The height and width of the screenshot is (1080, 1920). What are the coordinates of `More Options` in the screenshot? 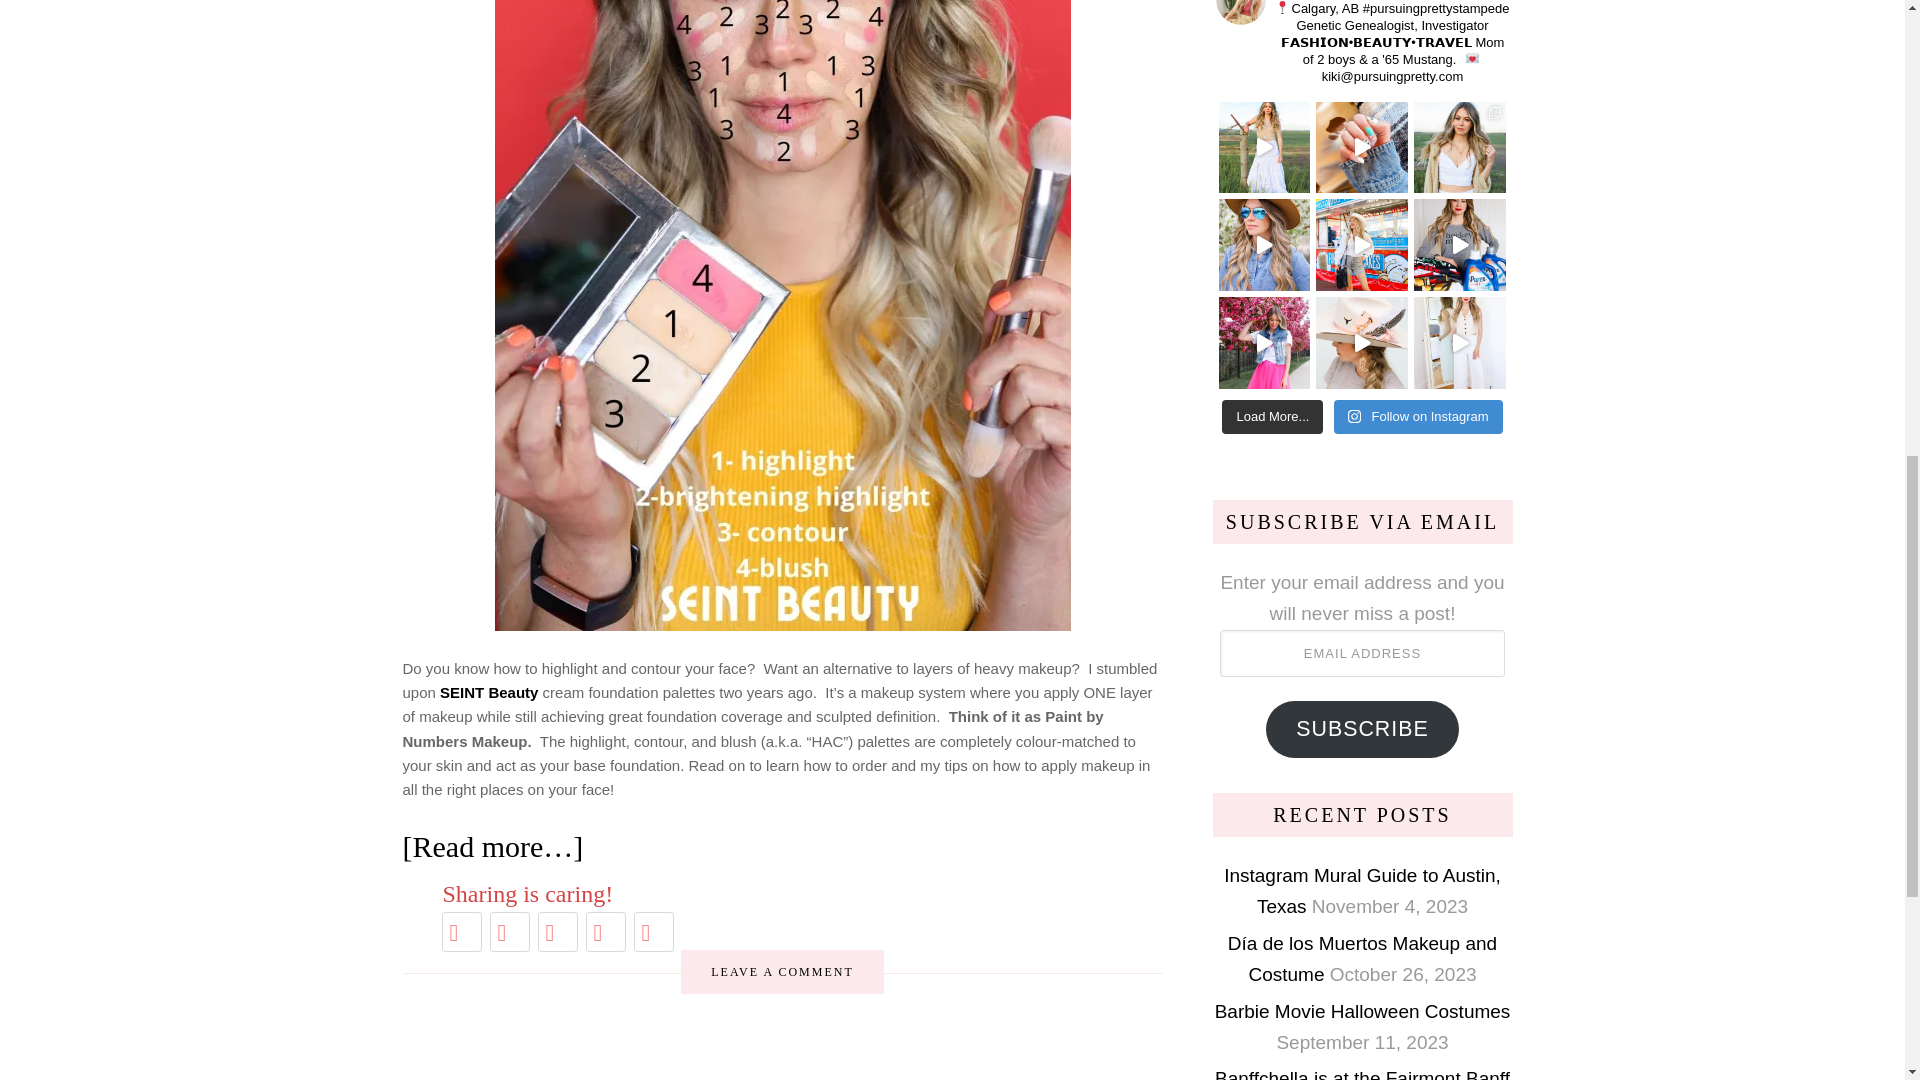 It's located at (653, 932).